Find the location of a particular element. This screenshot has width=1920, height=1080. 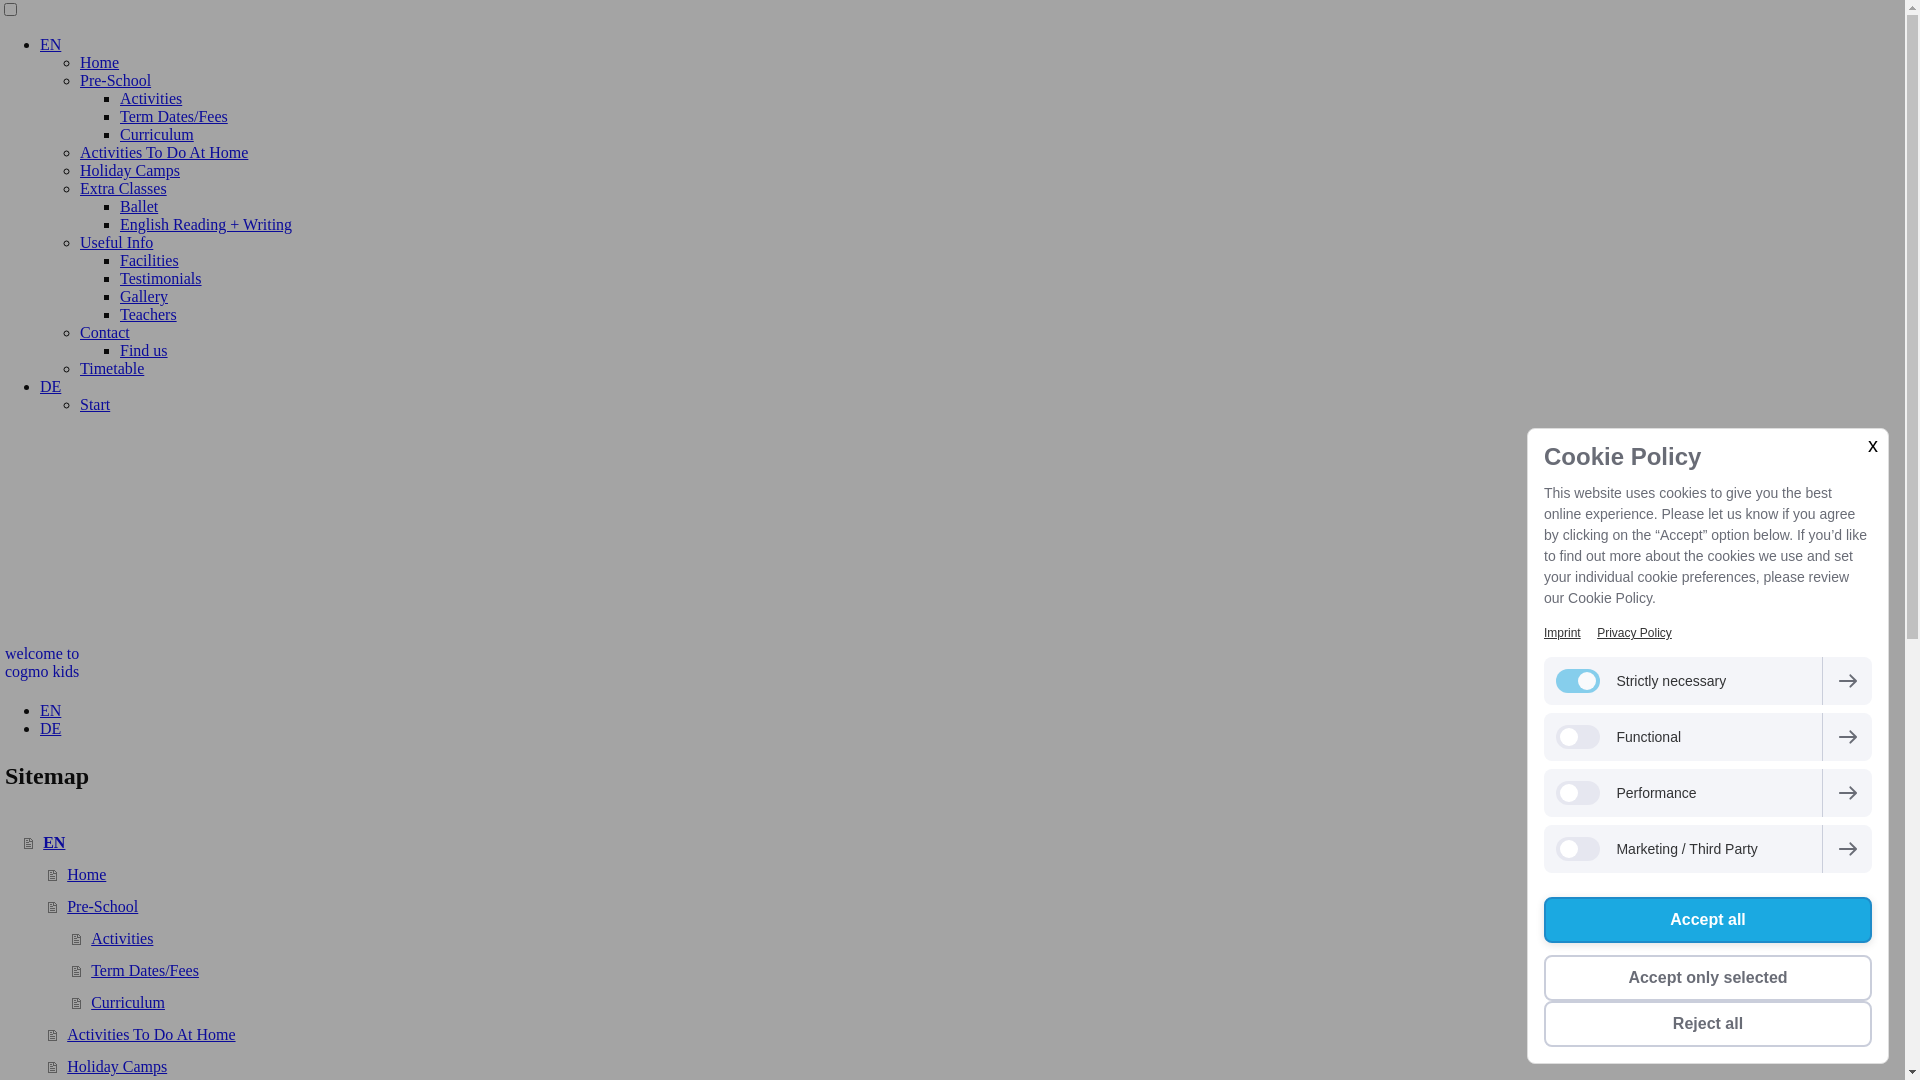

English Reading + Writing is located at coordinates (206, 224).